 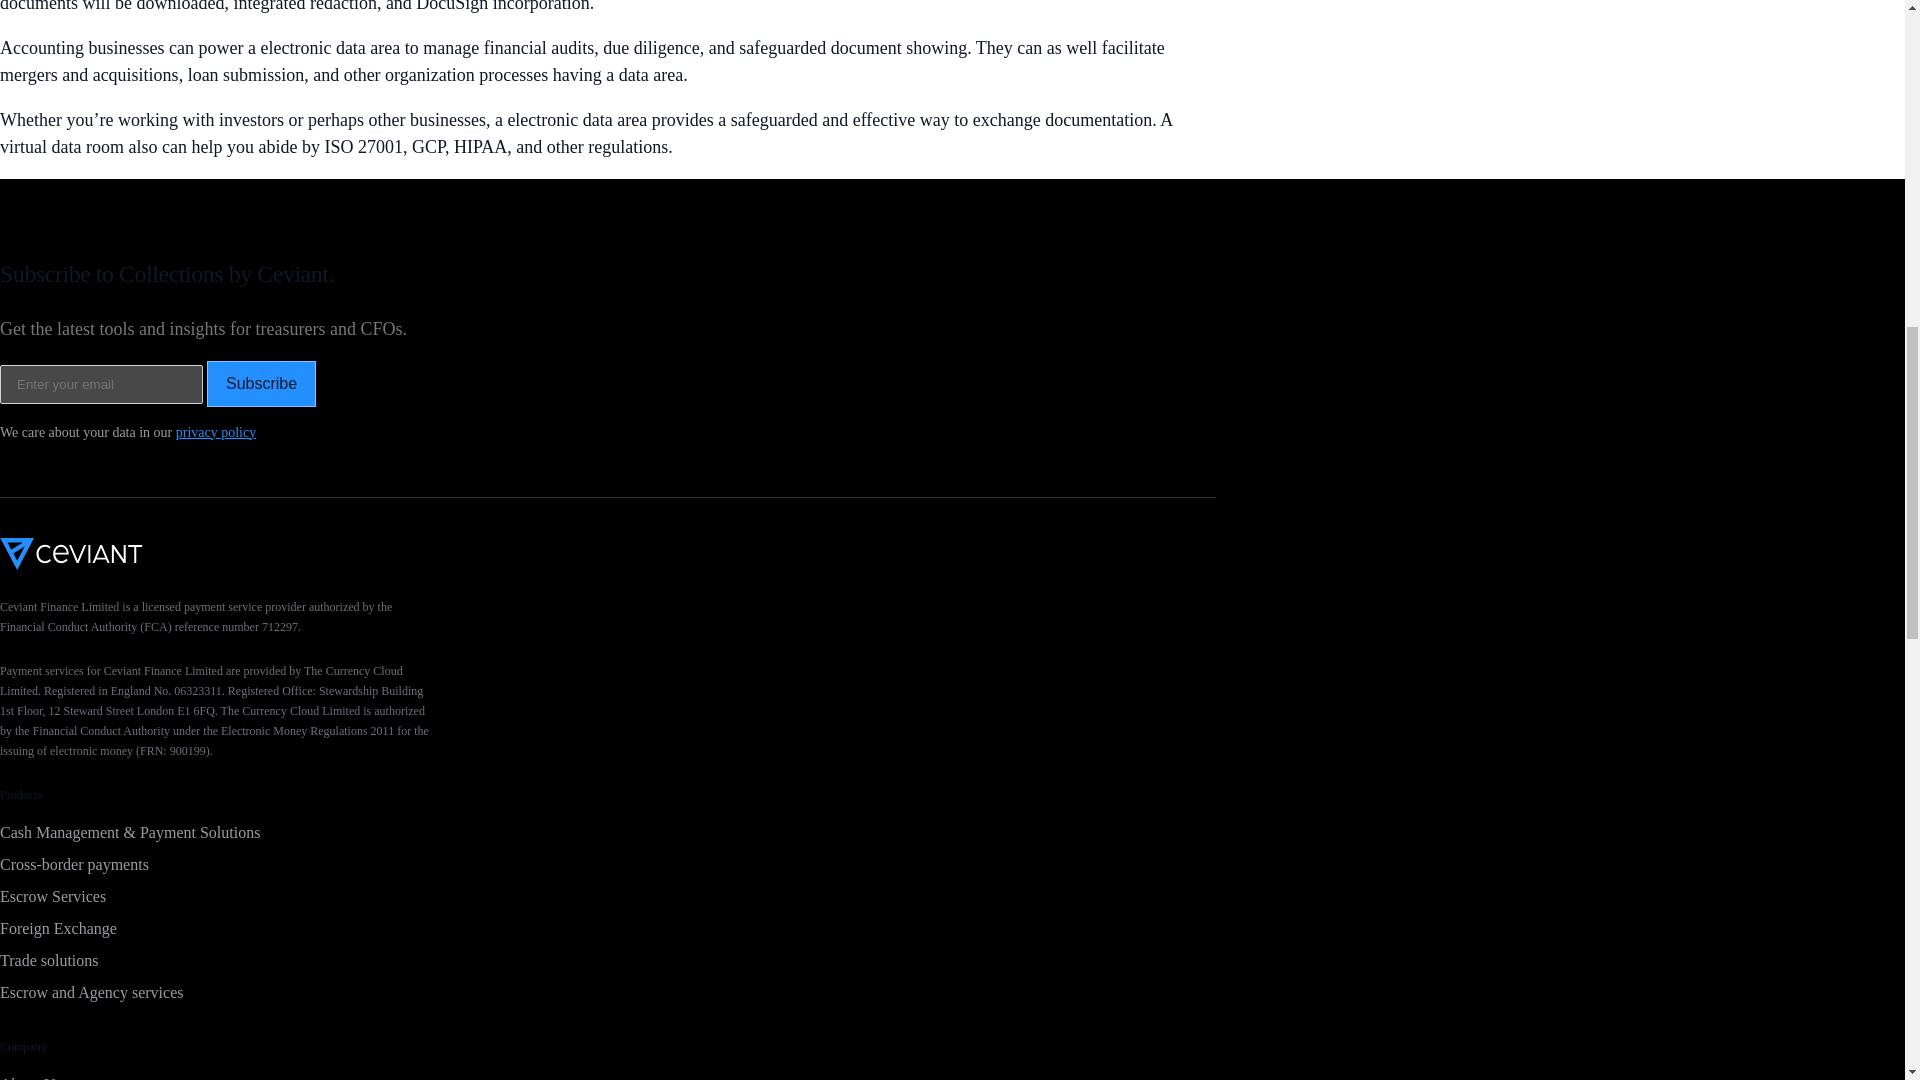 I want to click on Escrow and Agency services, so click(x=608, y=992).